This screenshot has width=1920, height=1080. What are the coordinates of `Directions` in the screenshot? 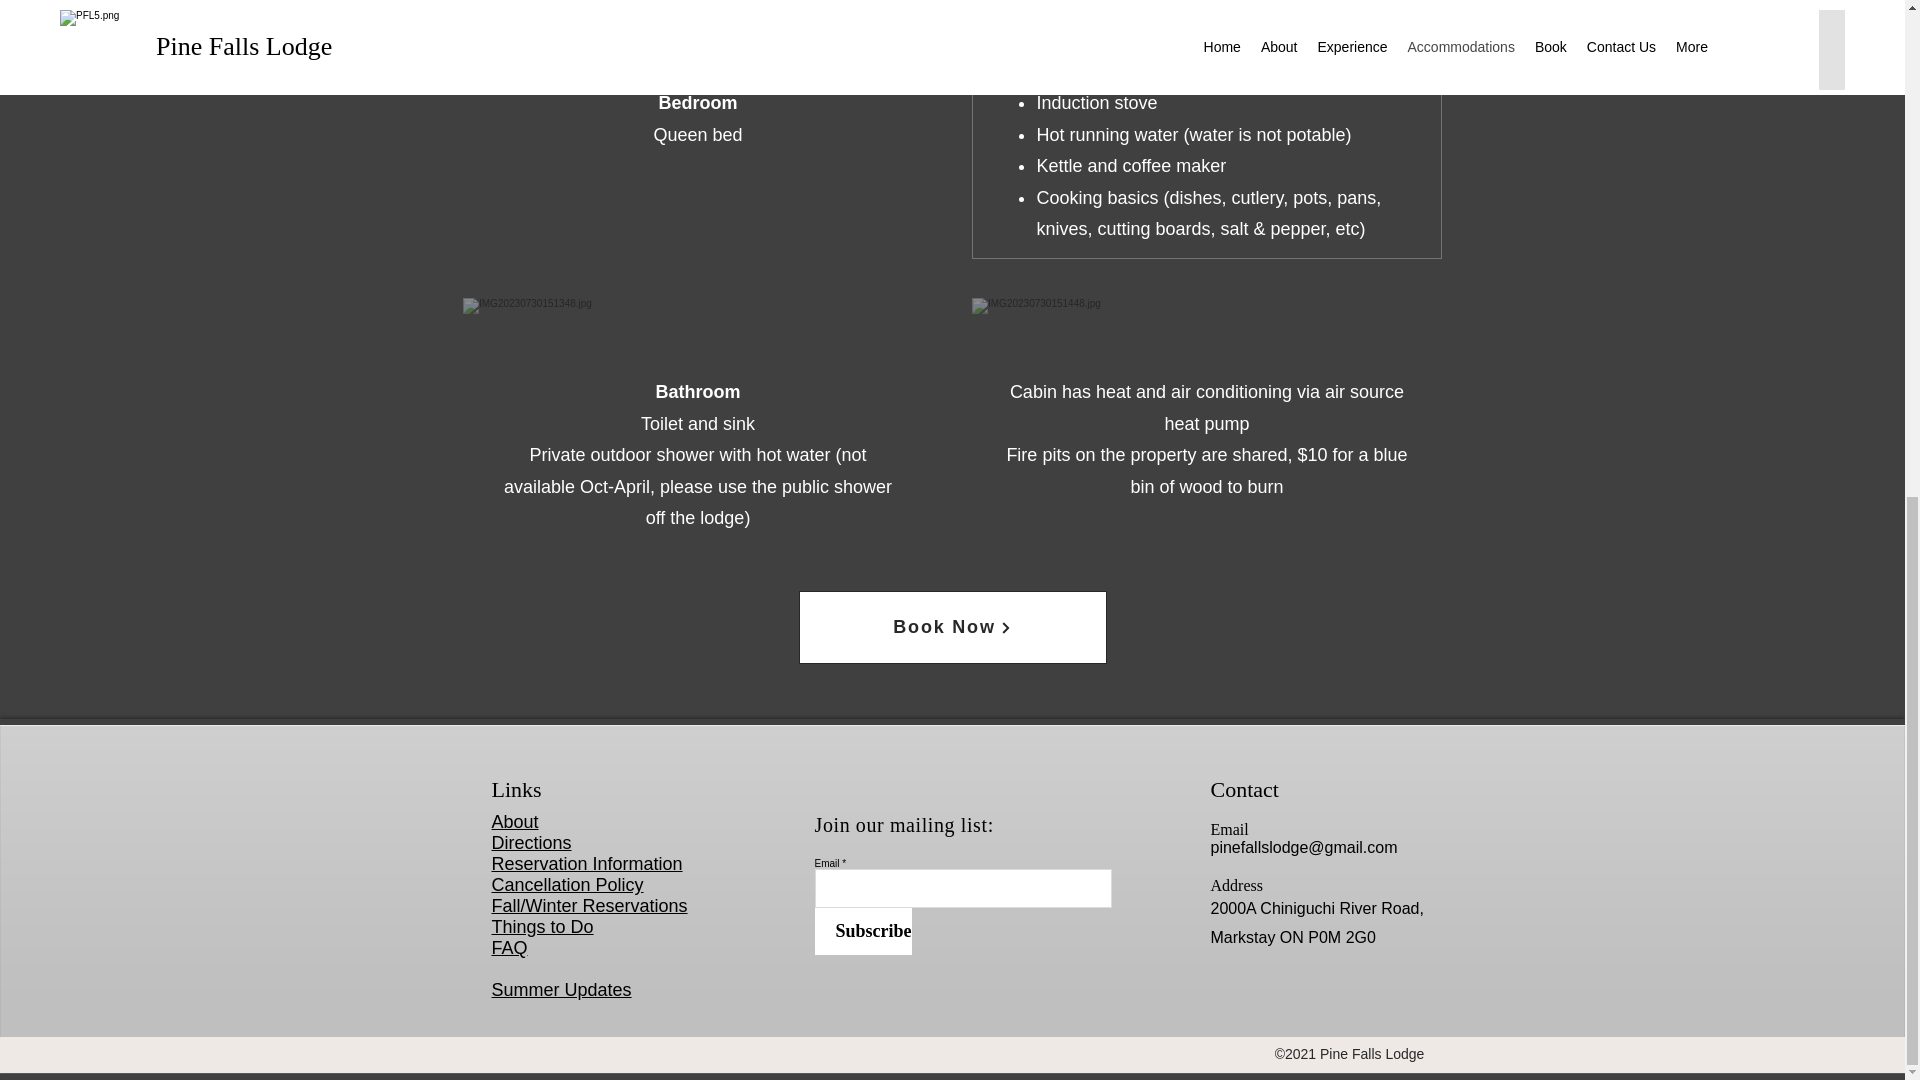 It's located at (532, 842).